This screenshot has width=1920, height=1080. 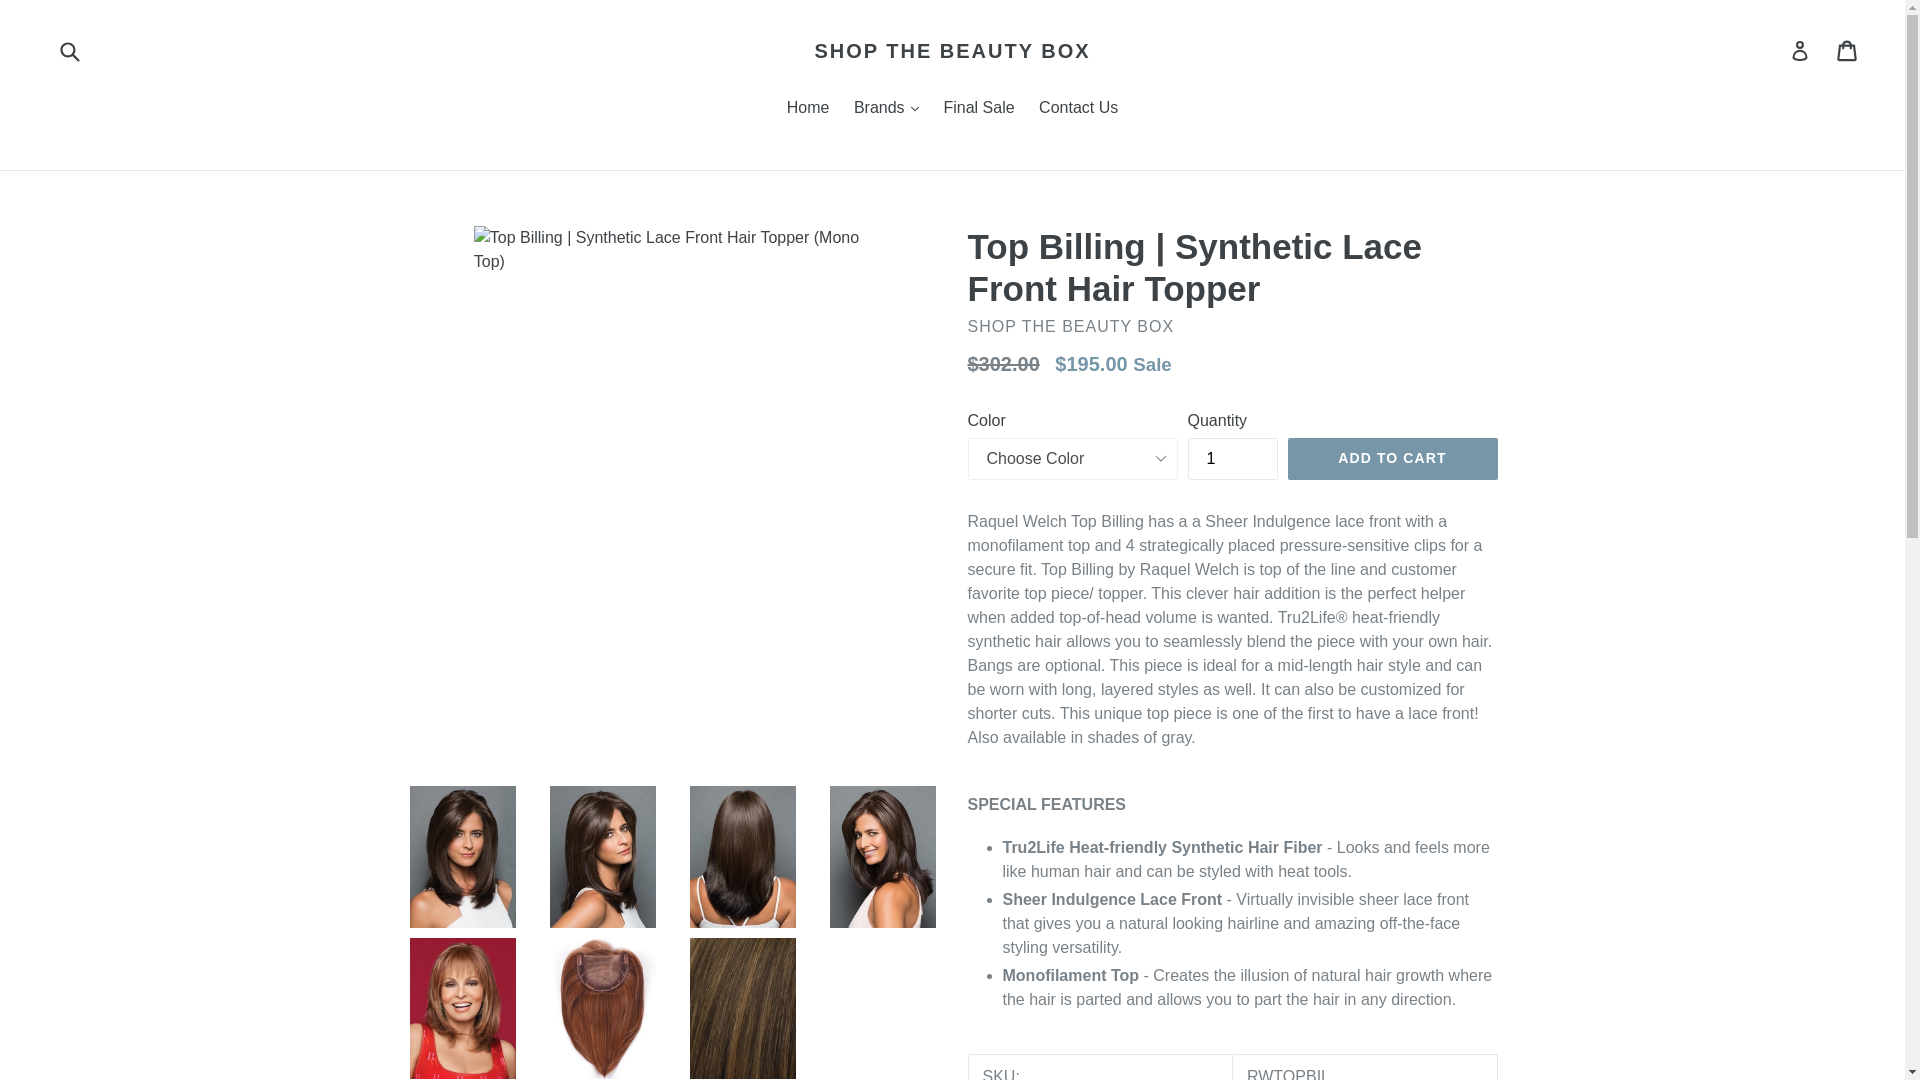 I want to click on SHOP THE BEAUTY BOX, so click(x=952, y=50).